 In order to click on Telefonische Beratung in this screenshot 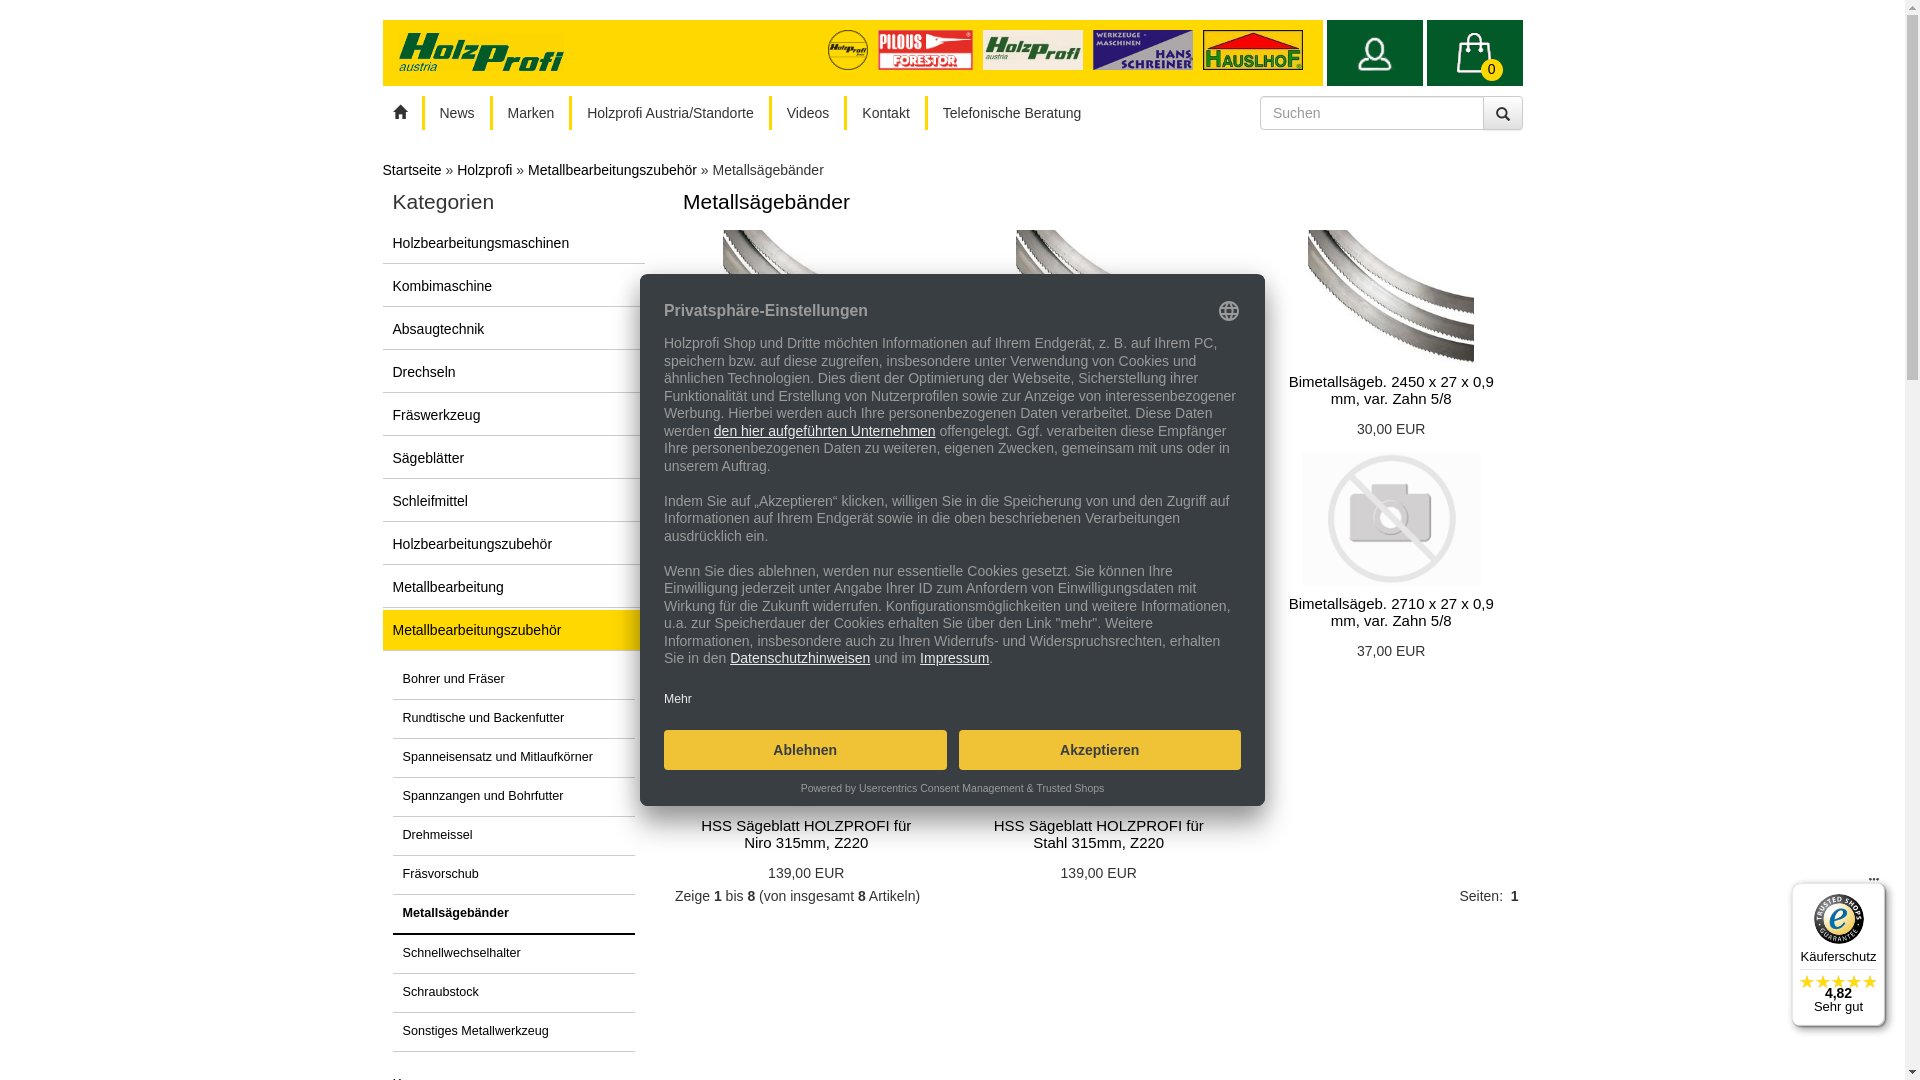, I will do `click(1012, 113)`.